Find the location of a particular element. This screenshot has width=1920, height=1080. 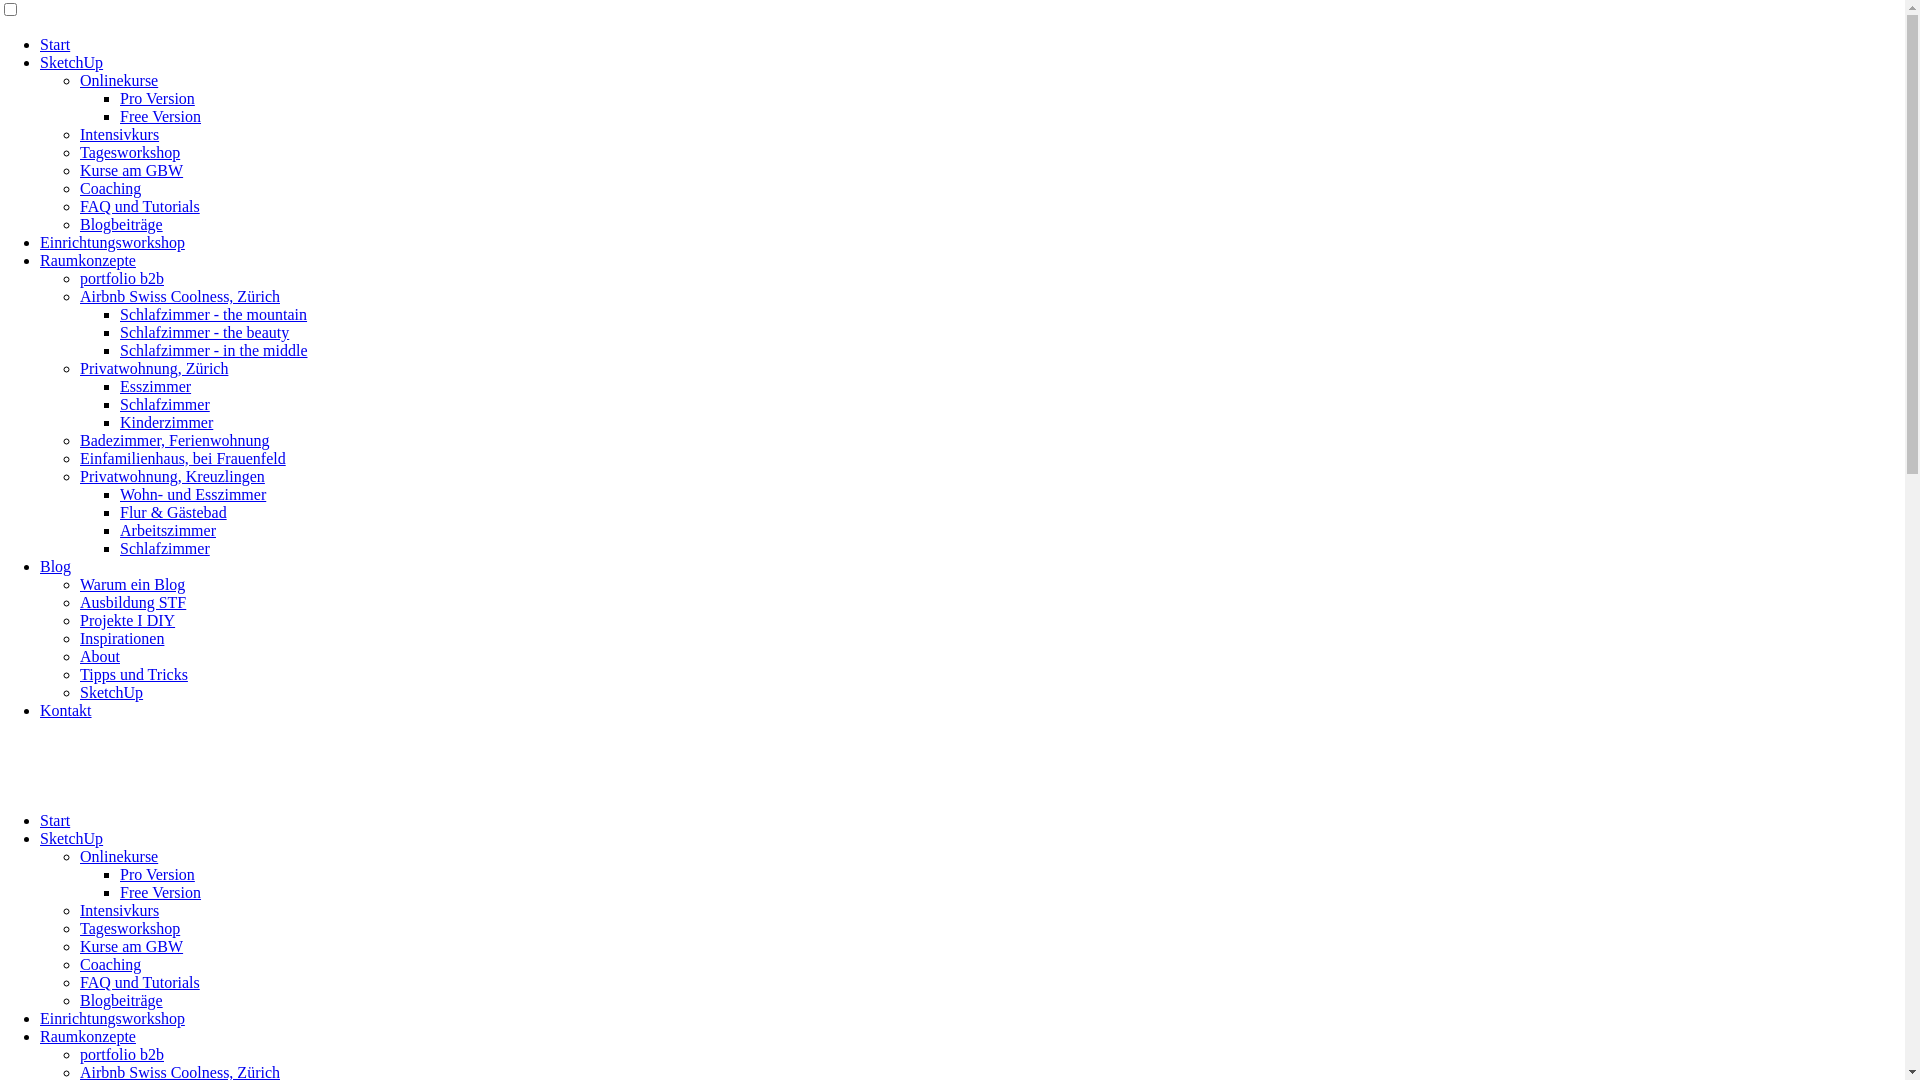

Pro Version is located at coordinates (158, 874).